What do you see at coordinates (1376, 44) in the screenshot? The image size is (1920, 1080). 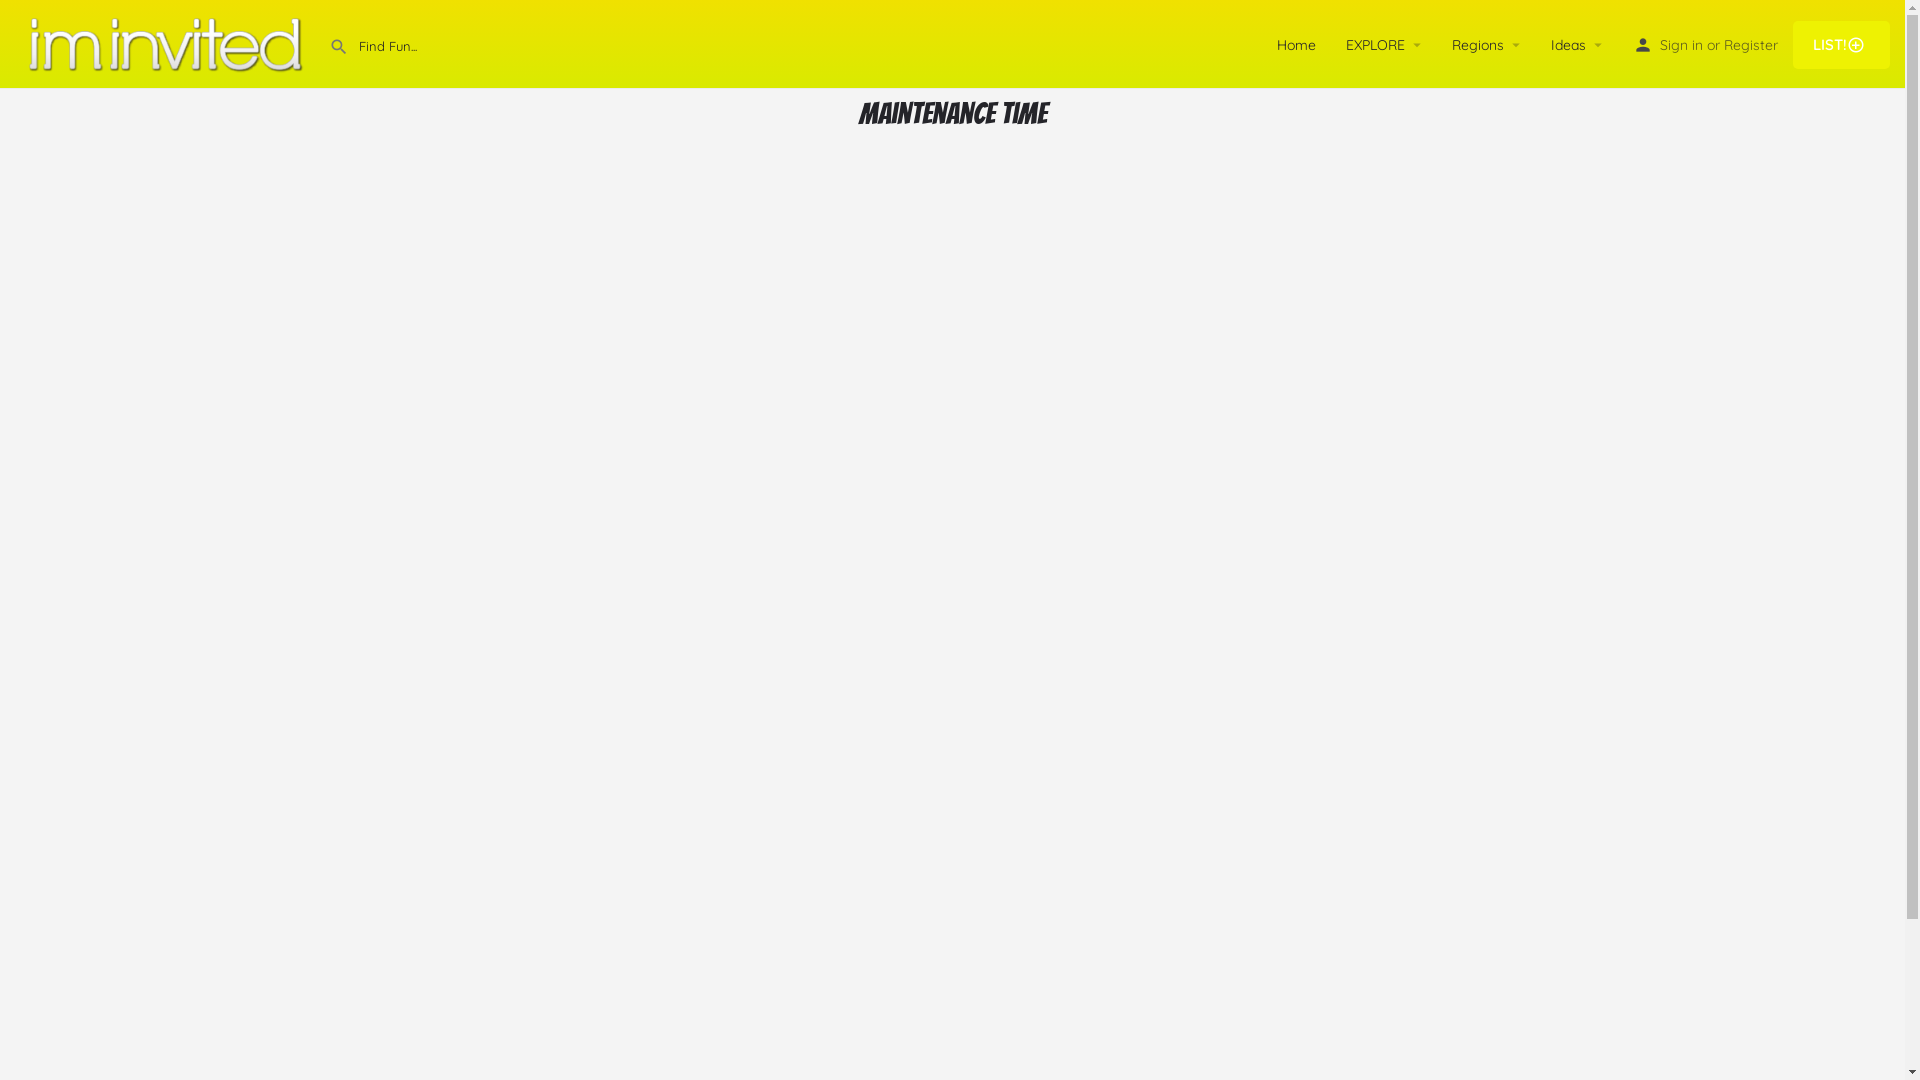 I see `EXPLORE` at bounding box center [1376, 44].